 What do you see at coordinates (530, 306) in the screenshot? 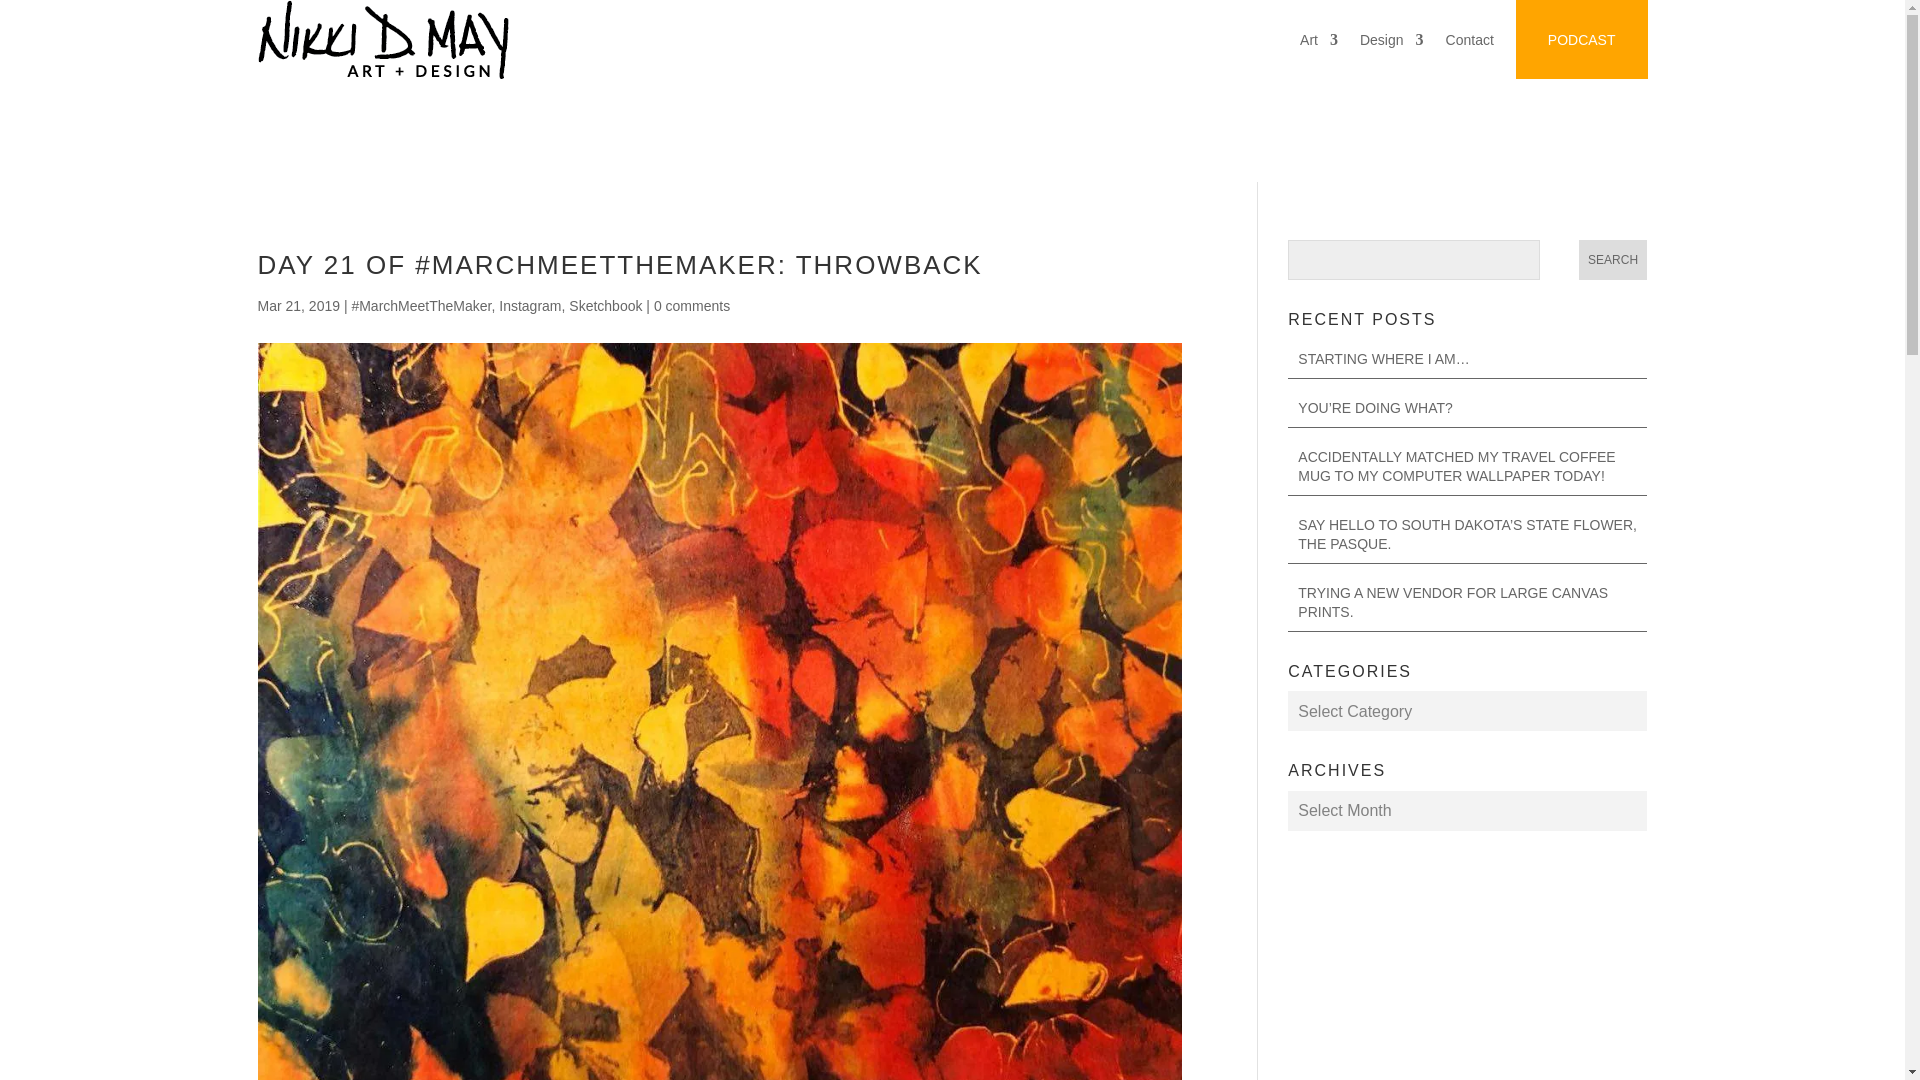
I see `Instagram` at bounding box center [530, 306].